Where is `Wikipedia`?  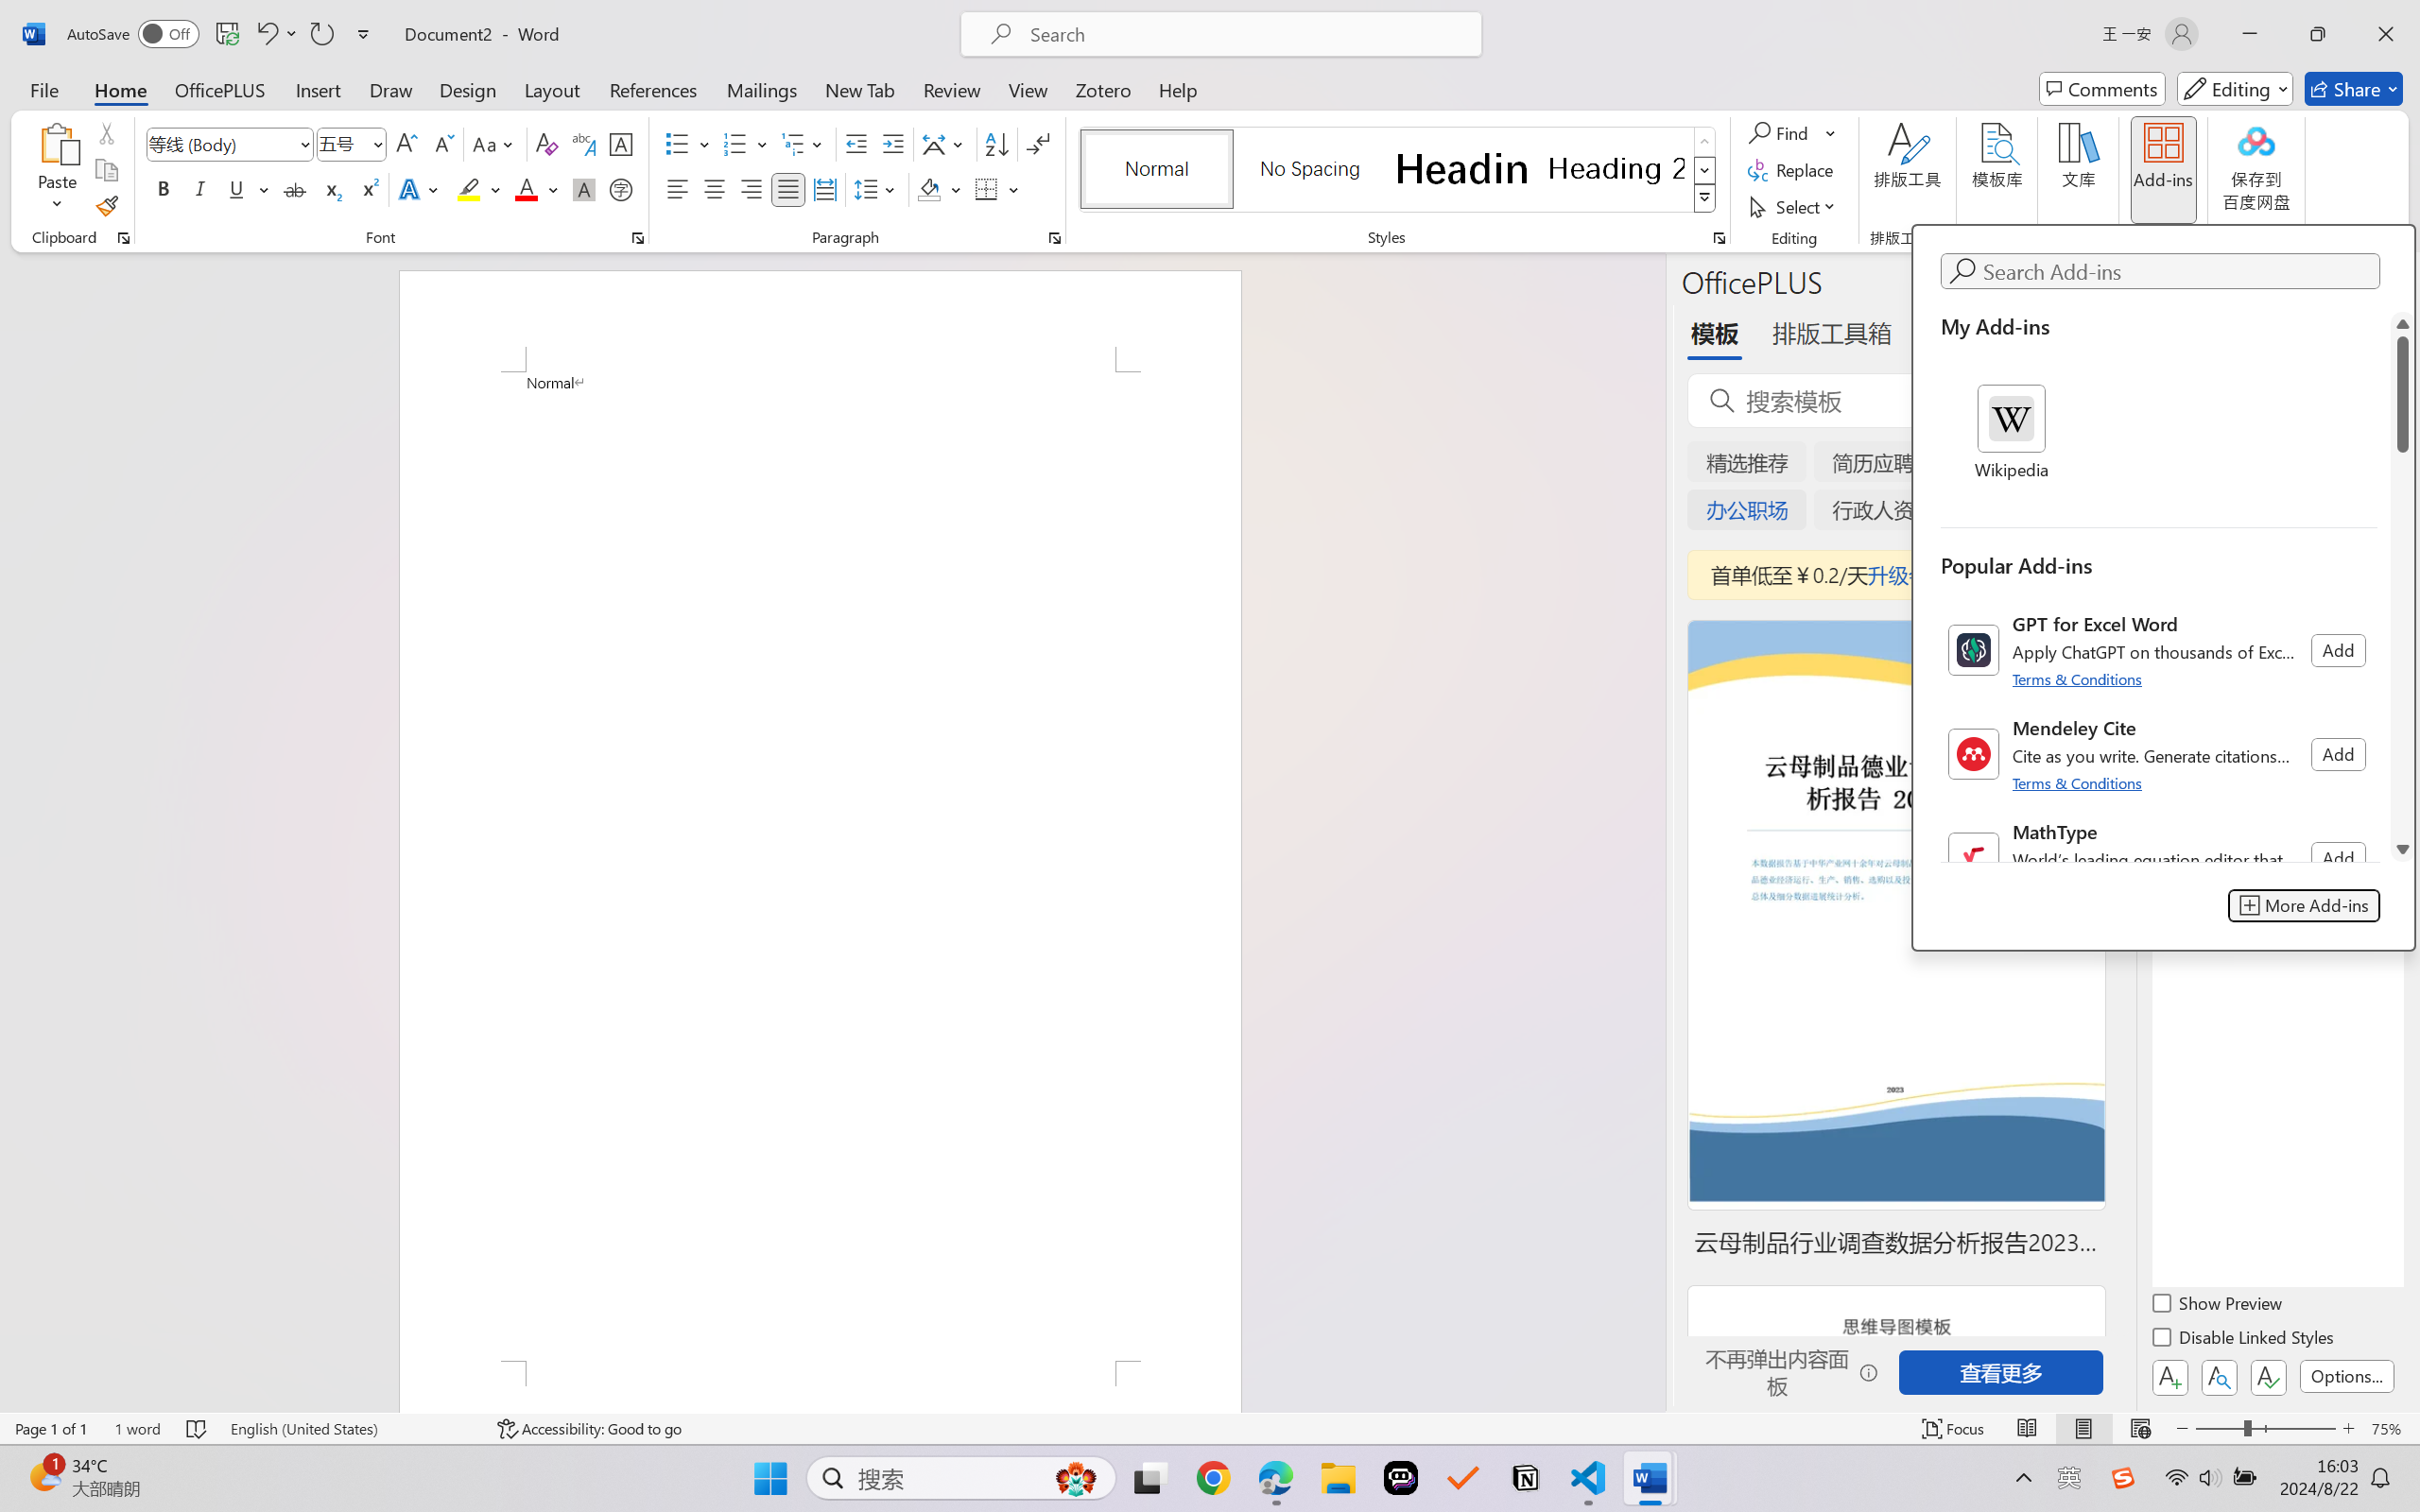 Wikipedia is located at coordinates (2012, 434).